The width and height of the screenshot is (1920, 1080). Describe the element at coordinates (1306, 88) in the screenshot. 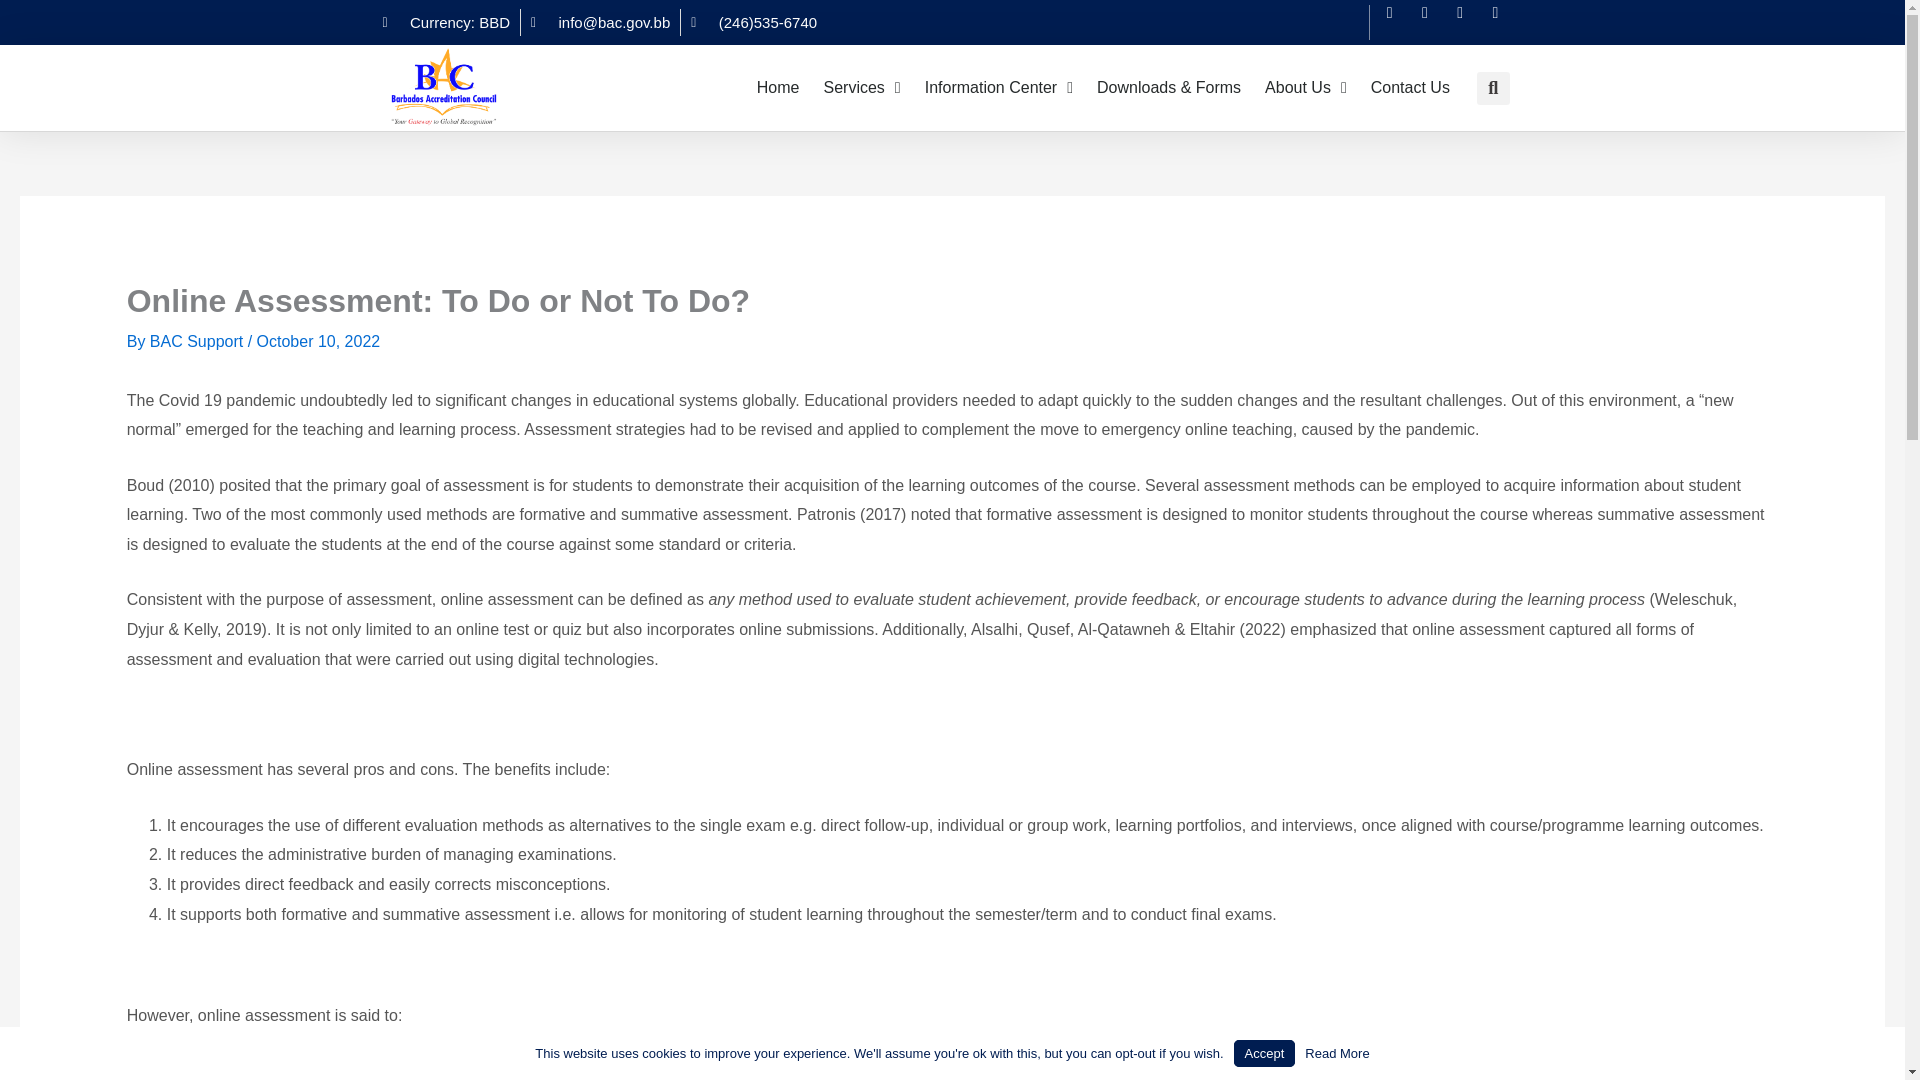

I see `About Us` at that location.